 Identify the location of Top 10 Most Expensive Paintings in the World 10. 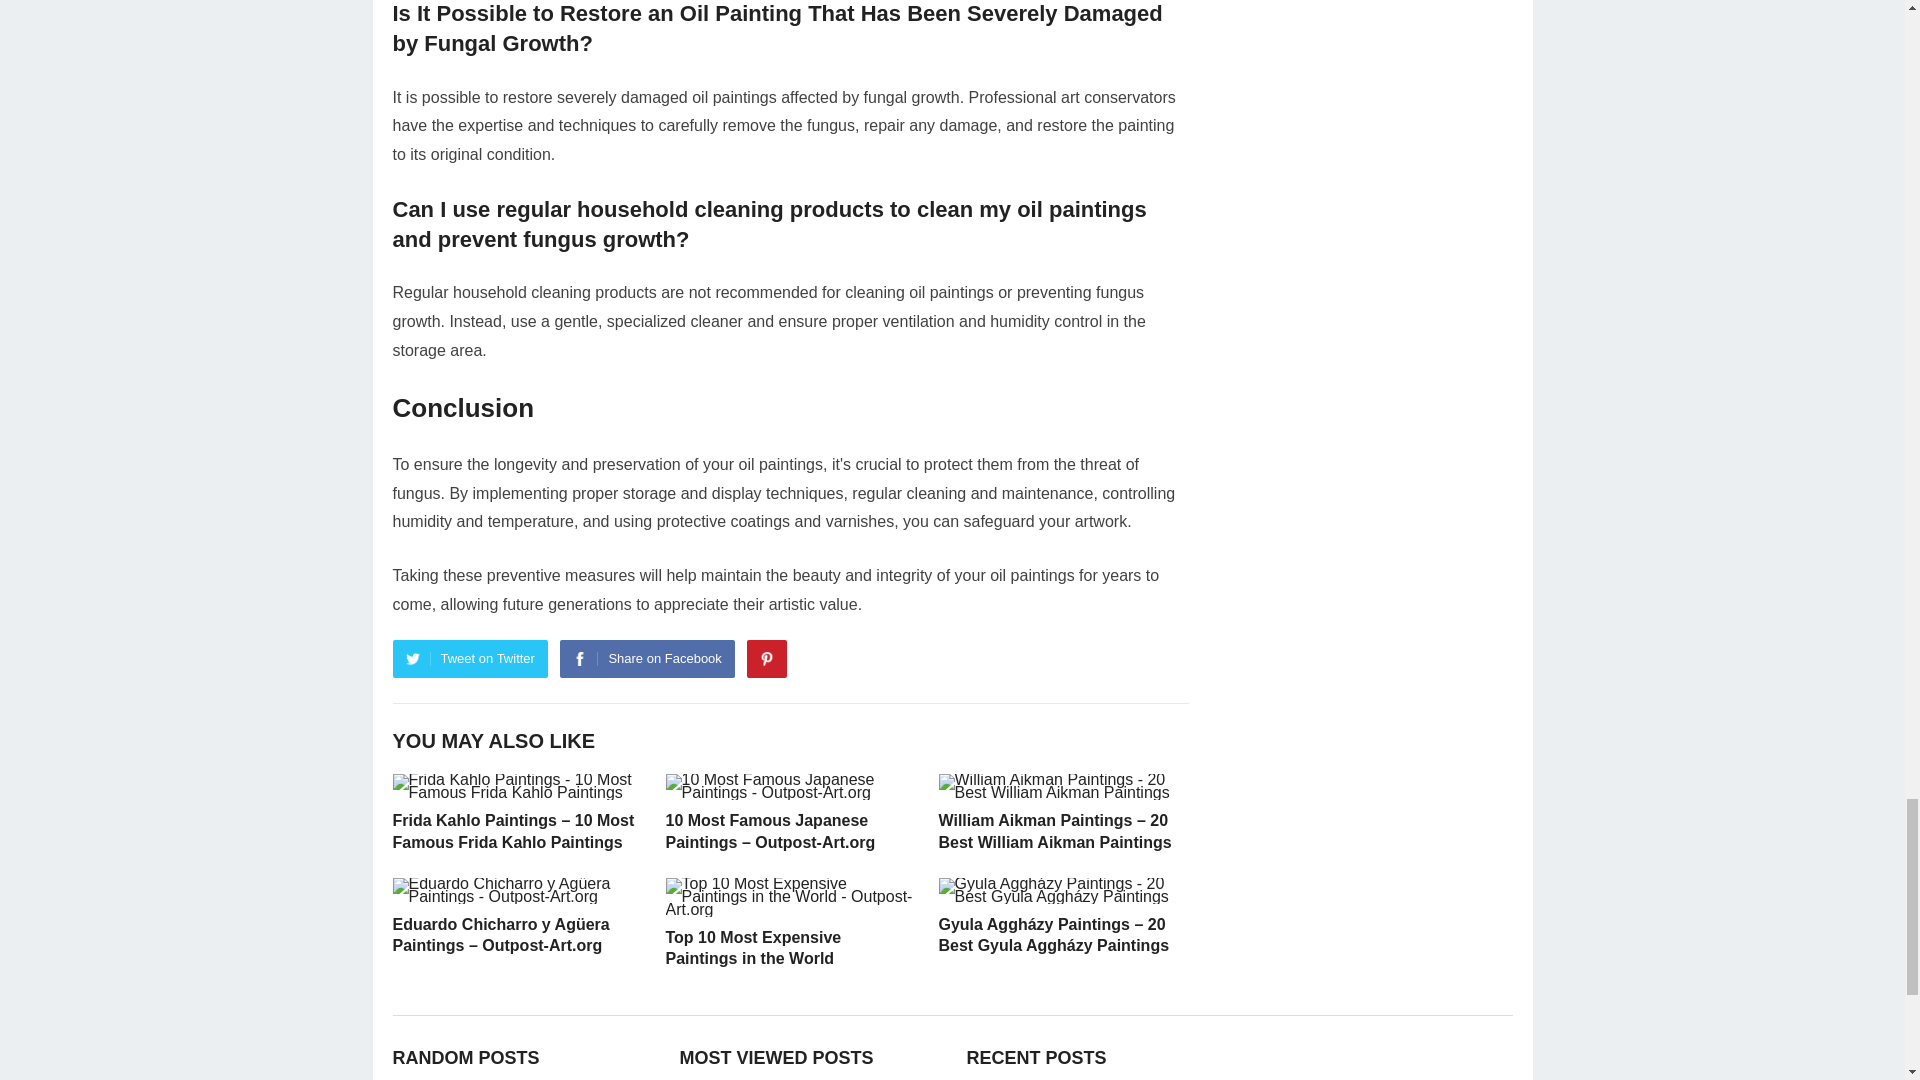
(790, 896).